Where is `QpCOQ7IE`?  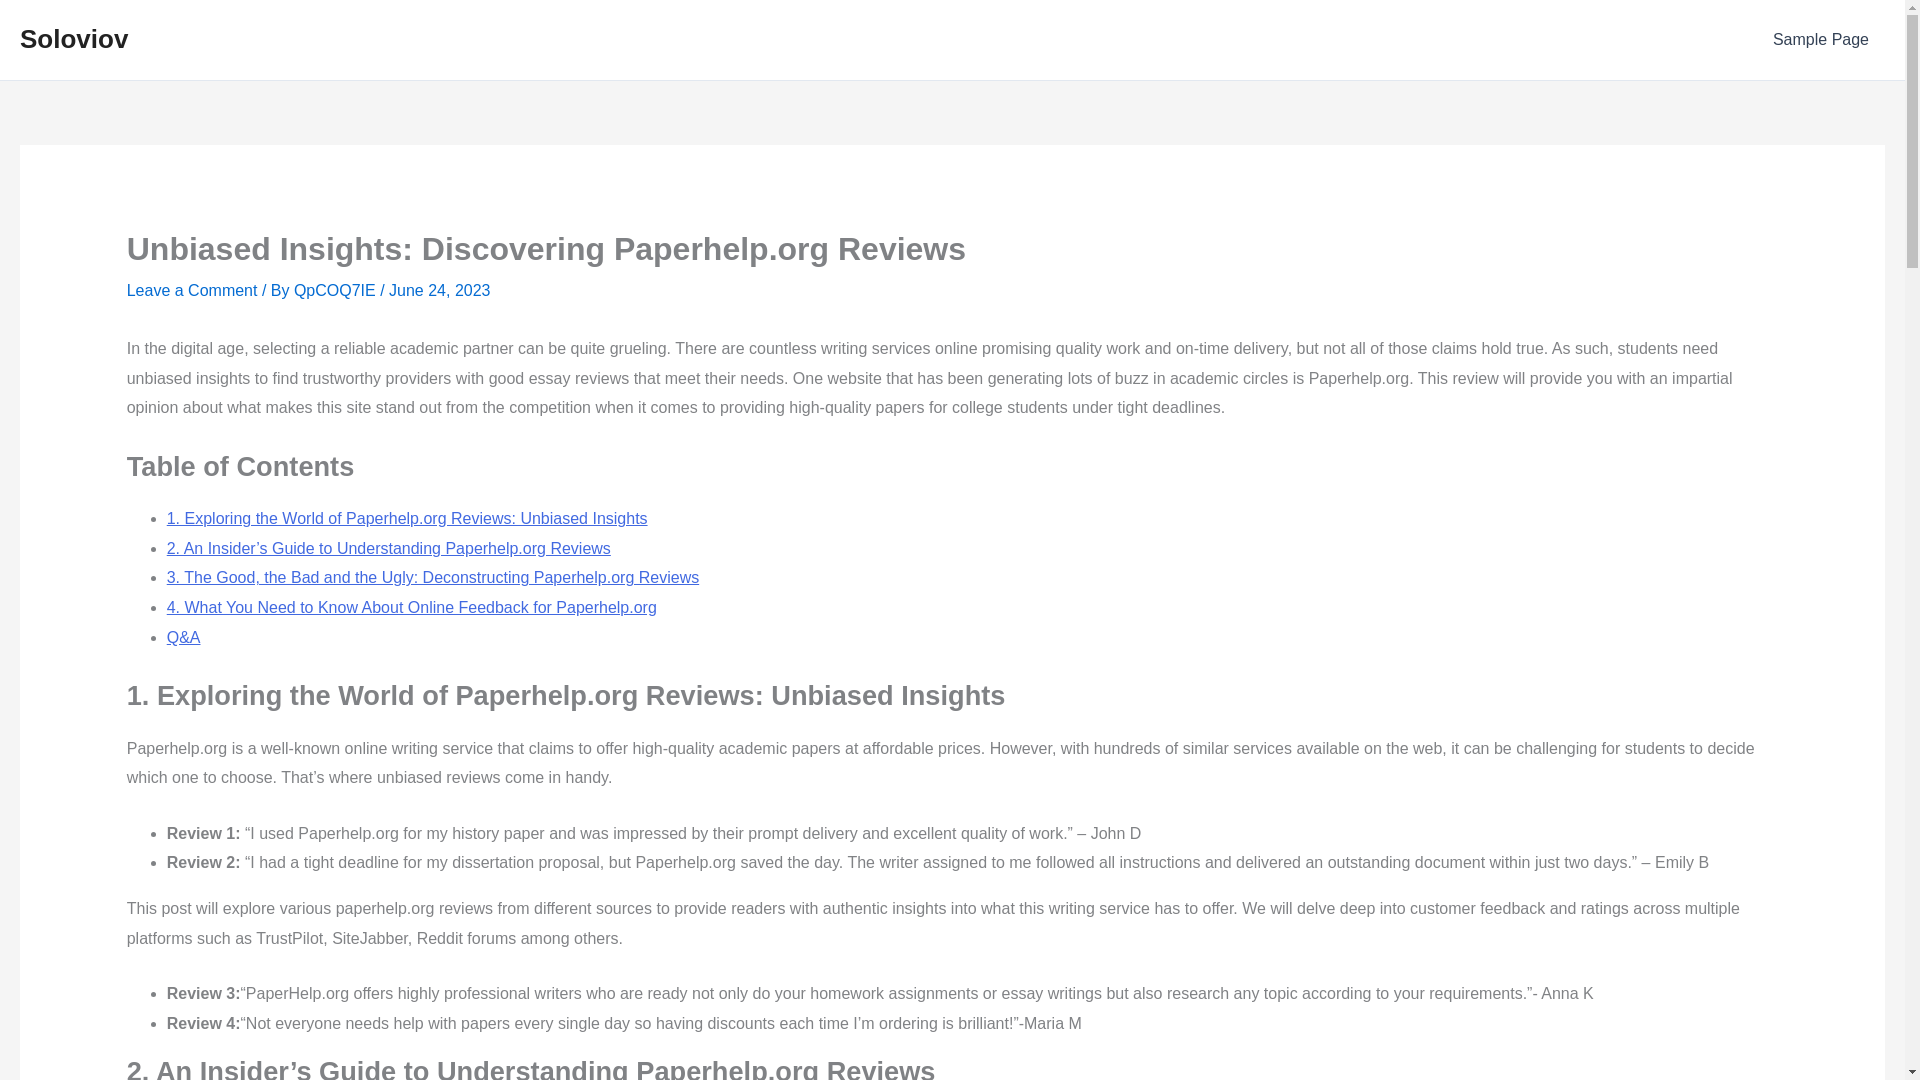
QpCOQ7IE is located at coordinates (336, 290).